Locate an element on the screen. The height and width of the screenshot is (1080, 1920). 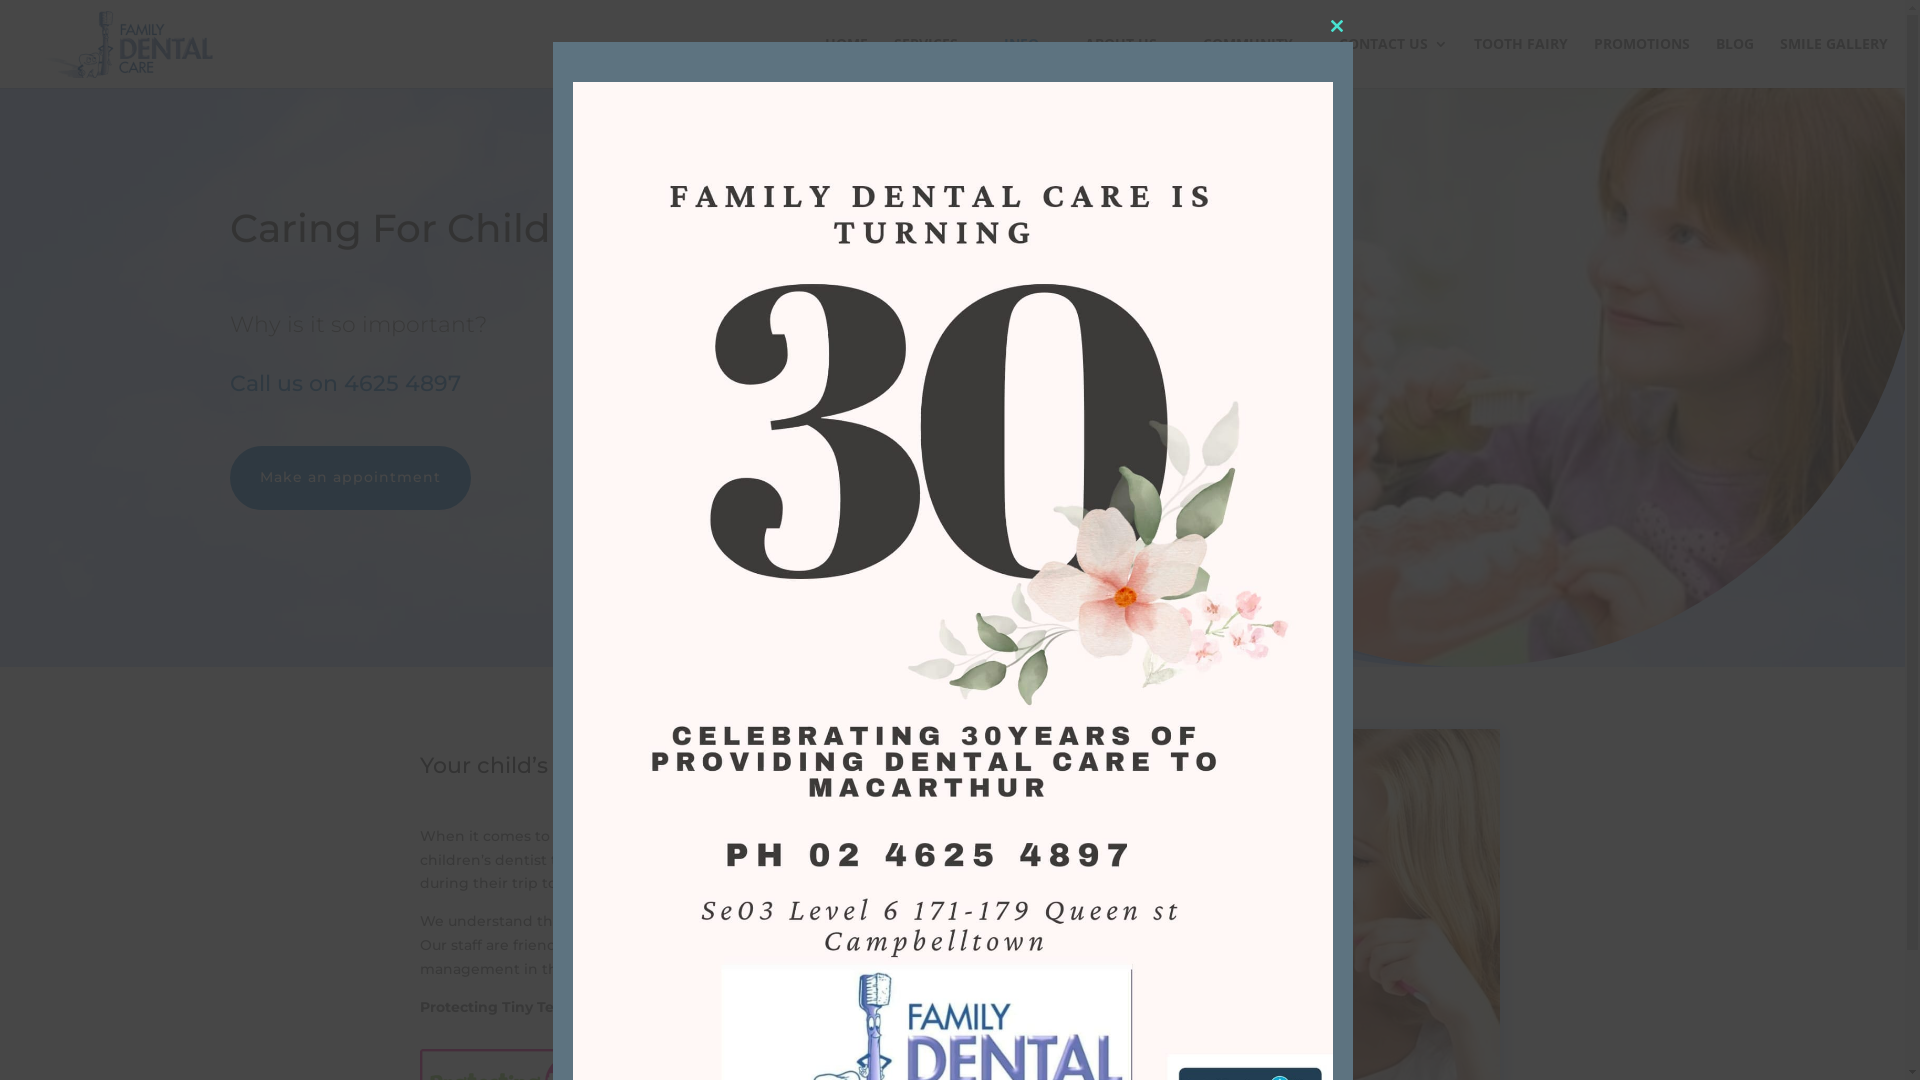
ABOUT US is located at coordinates (1131, 62).